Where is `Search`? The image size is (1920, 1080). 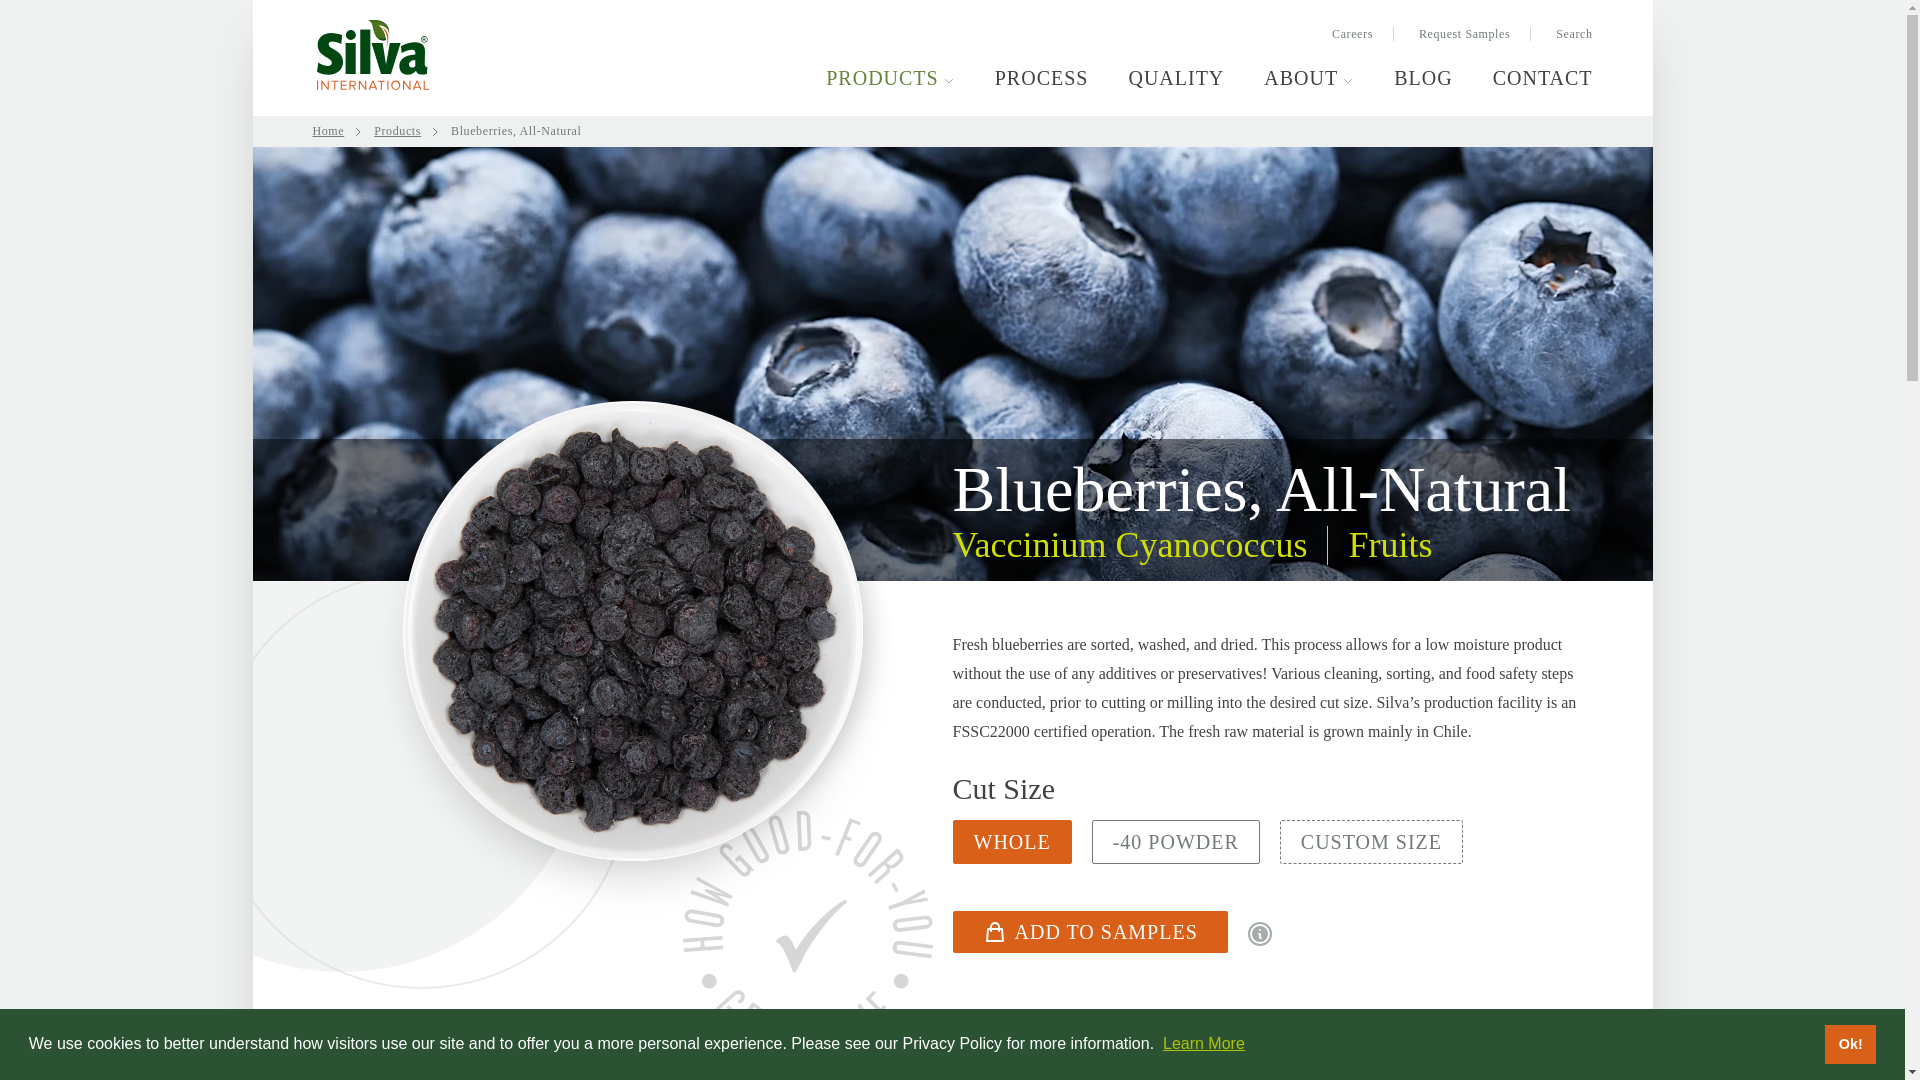
Search is located at coordinates (1564, 34).